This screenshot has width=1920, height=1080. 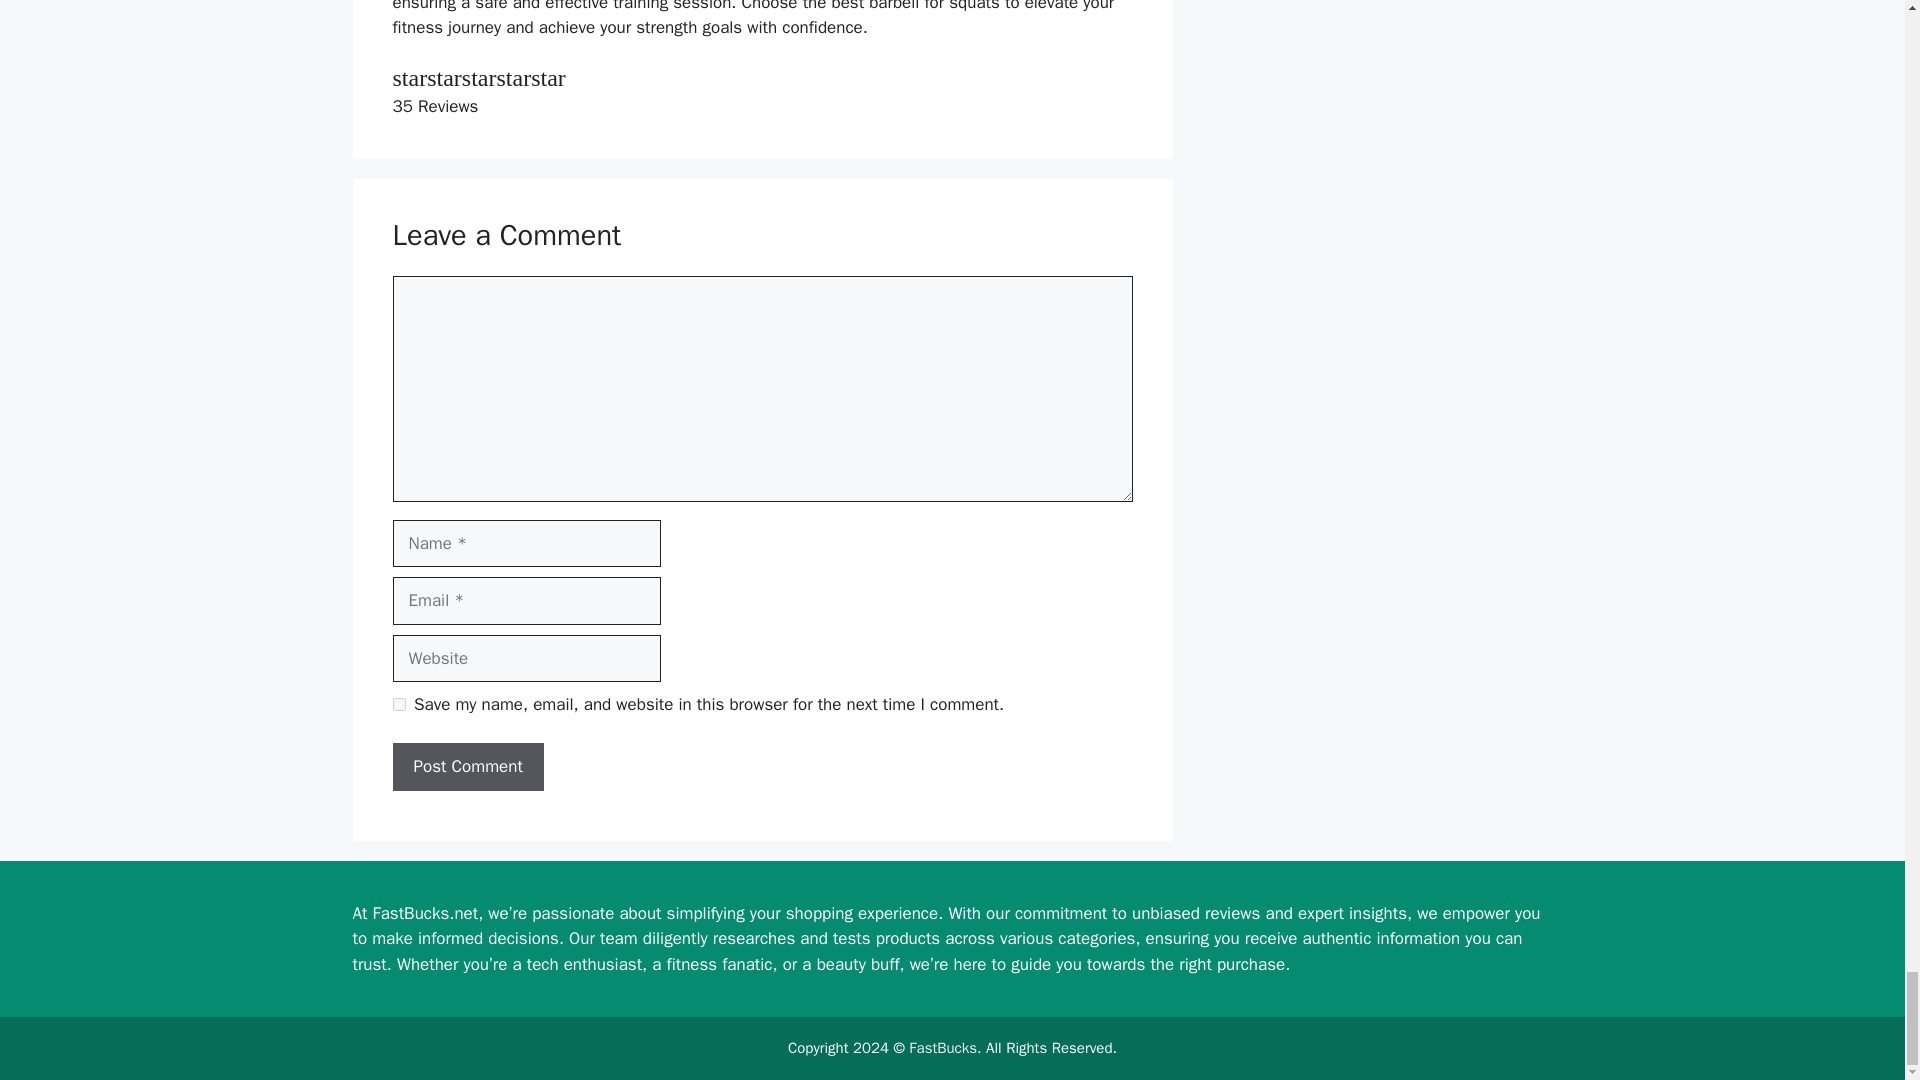 What do you see at coordinates (398, 704) in the screenshot?
I see `yes` at bounding box center [398, 704].